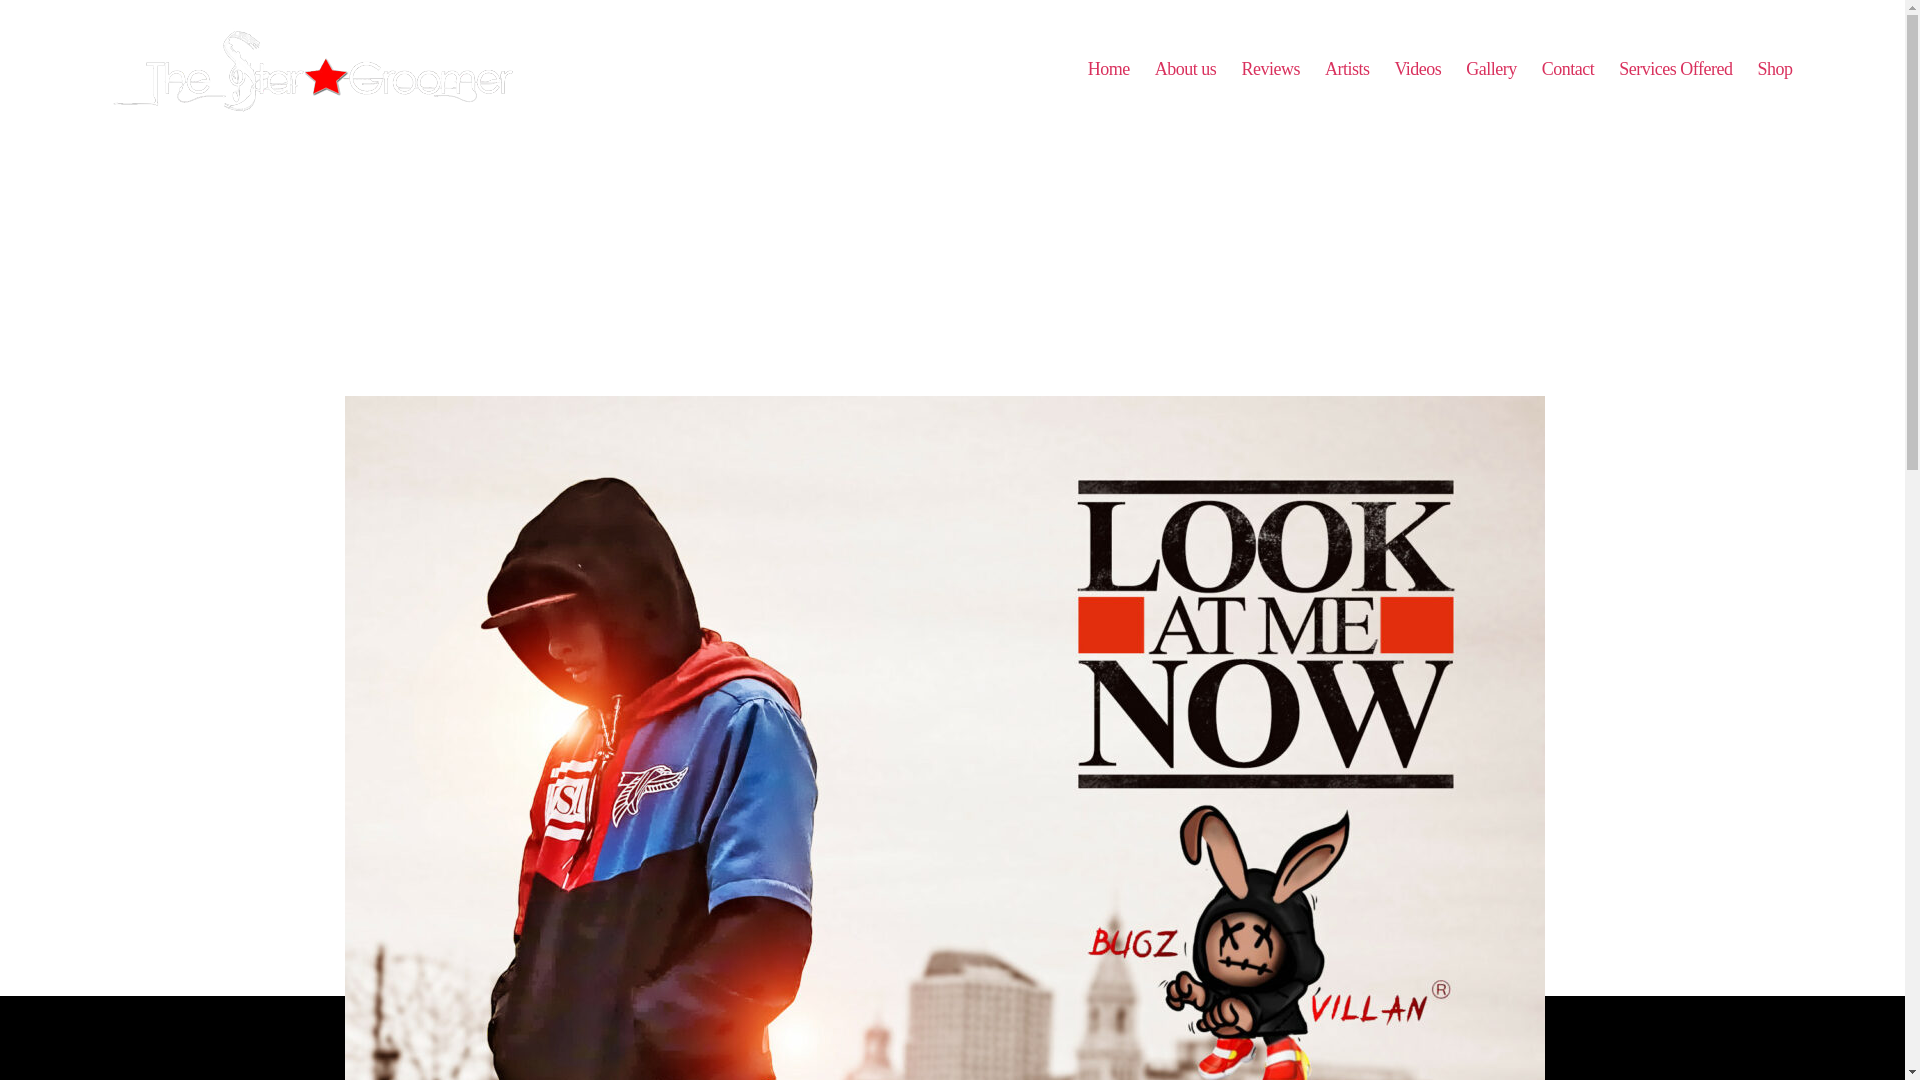 This screenshot has height=1080, width=1920. I want to click on Services Offered, so click(1674, 70).